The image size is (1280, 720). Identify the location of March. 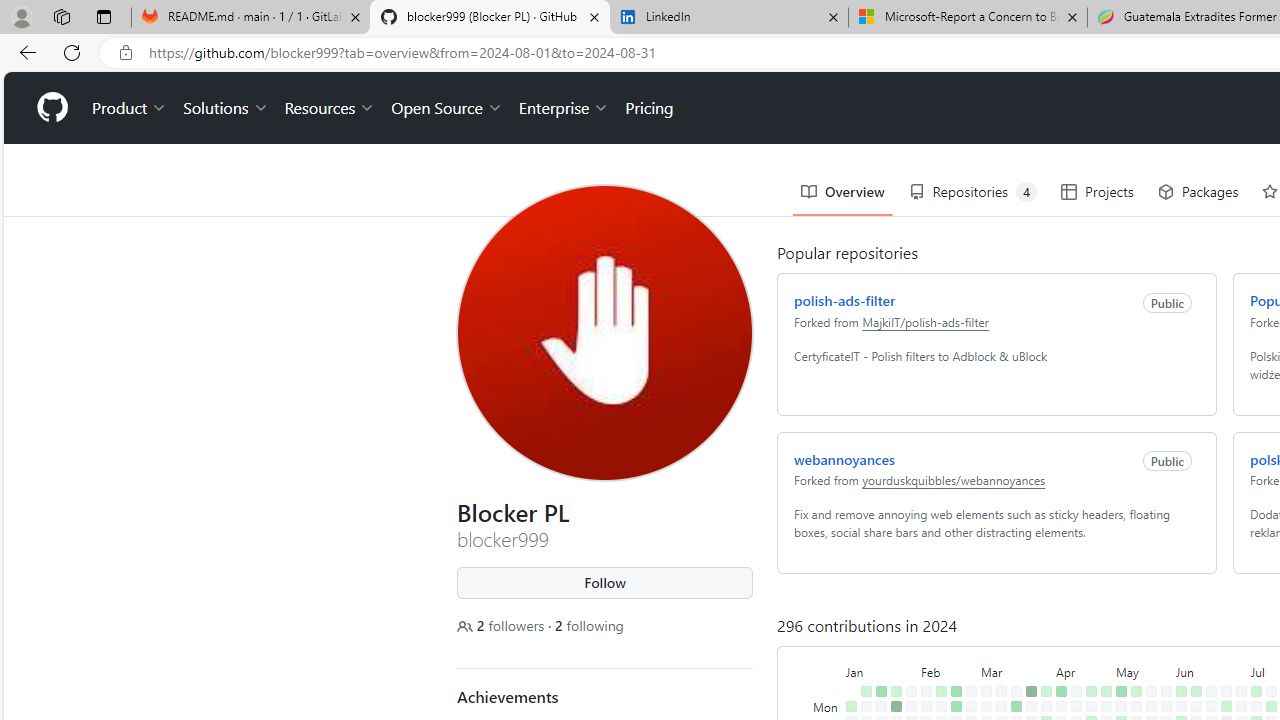
(1016, 670).